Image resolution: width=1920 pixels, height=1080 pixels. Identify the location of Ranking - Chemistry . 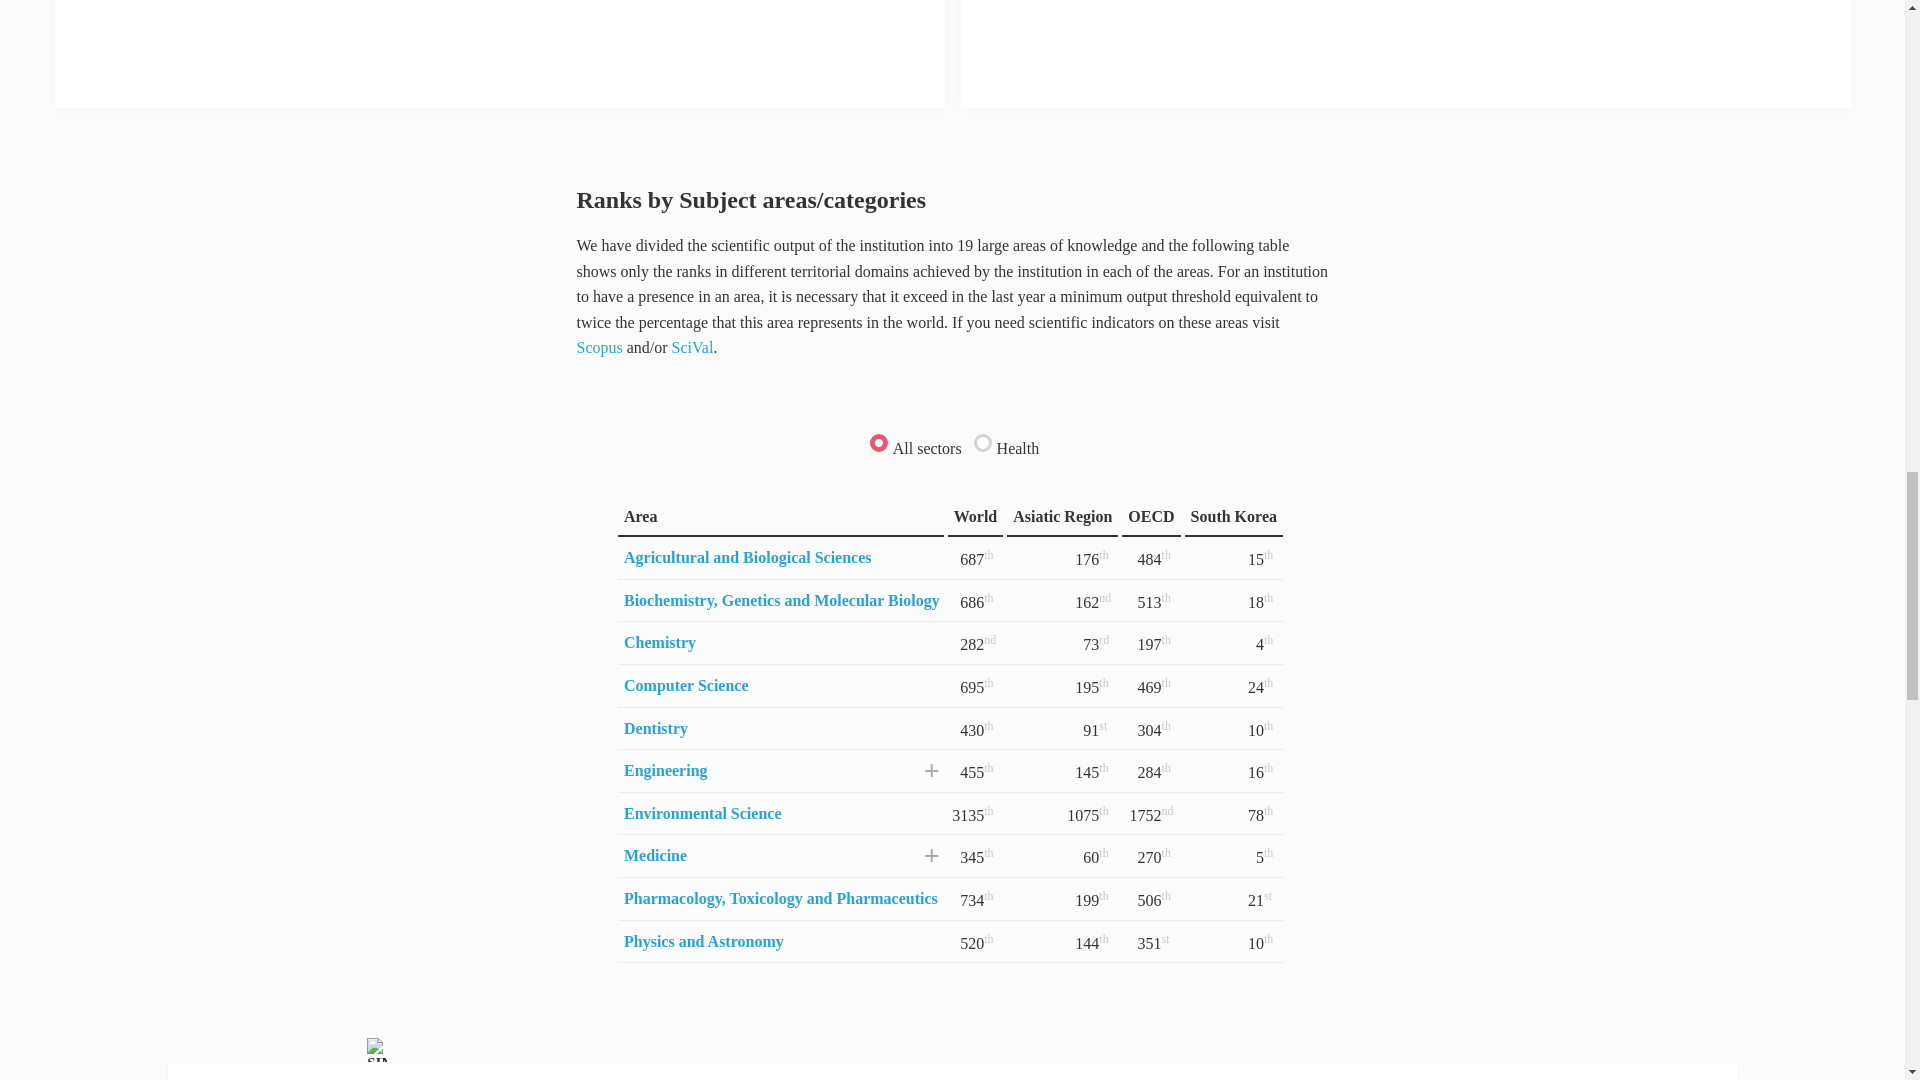
(660, 642).